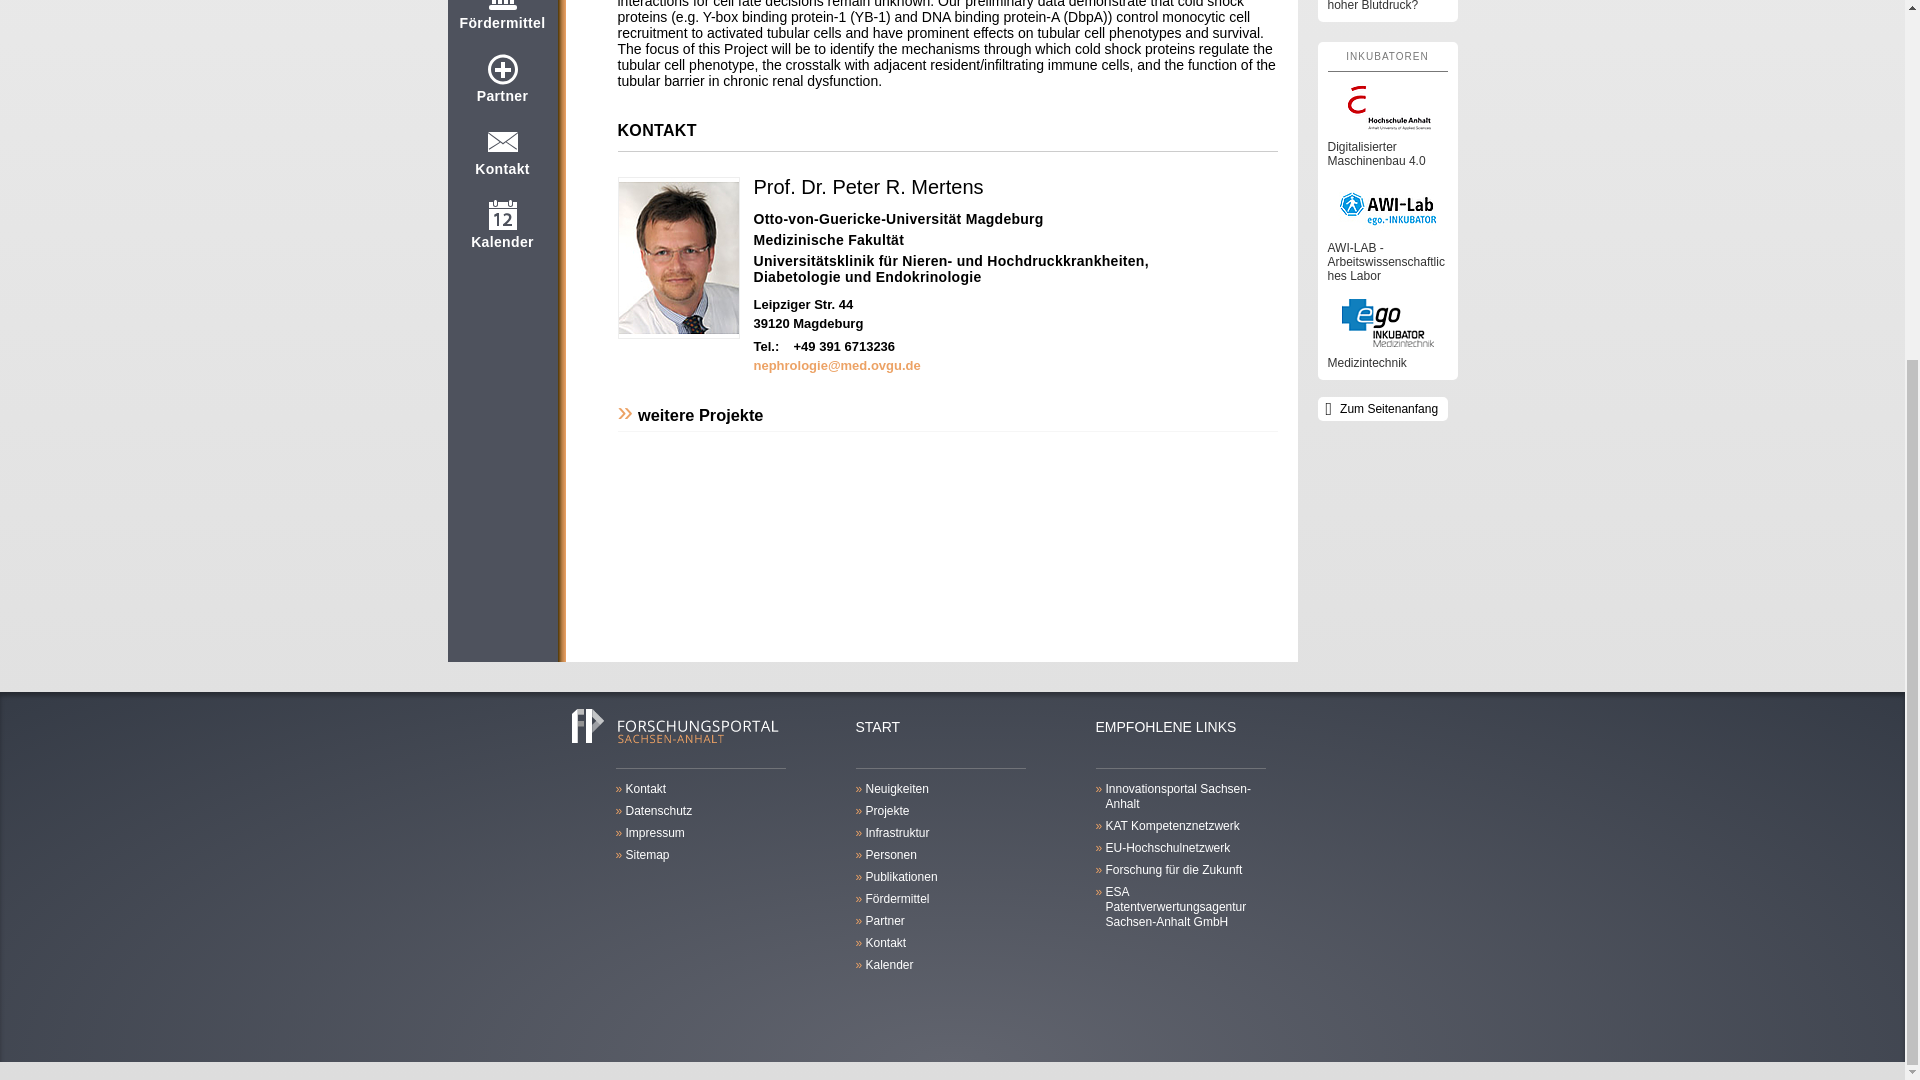 The height and width of the screenshot is (1080, 1920). Describe the element at coordinates (868, 186) in the screenshot. I see `Prof. Dr. Peter R. Mertens` at that location.